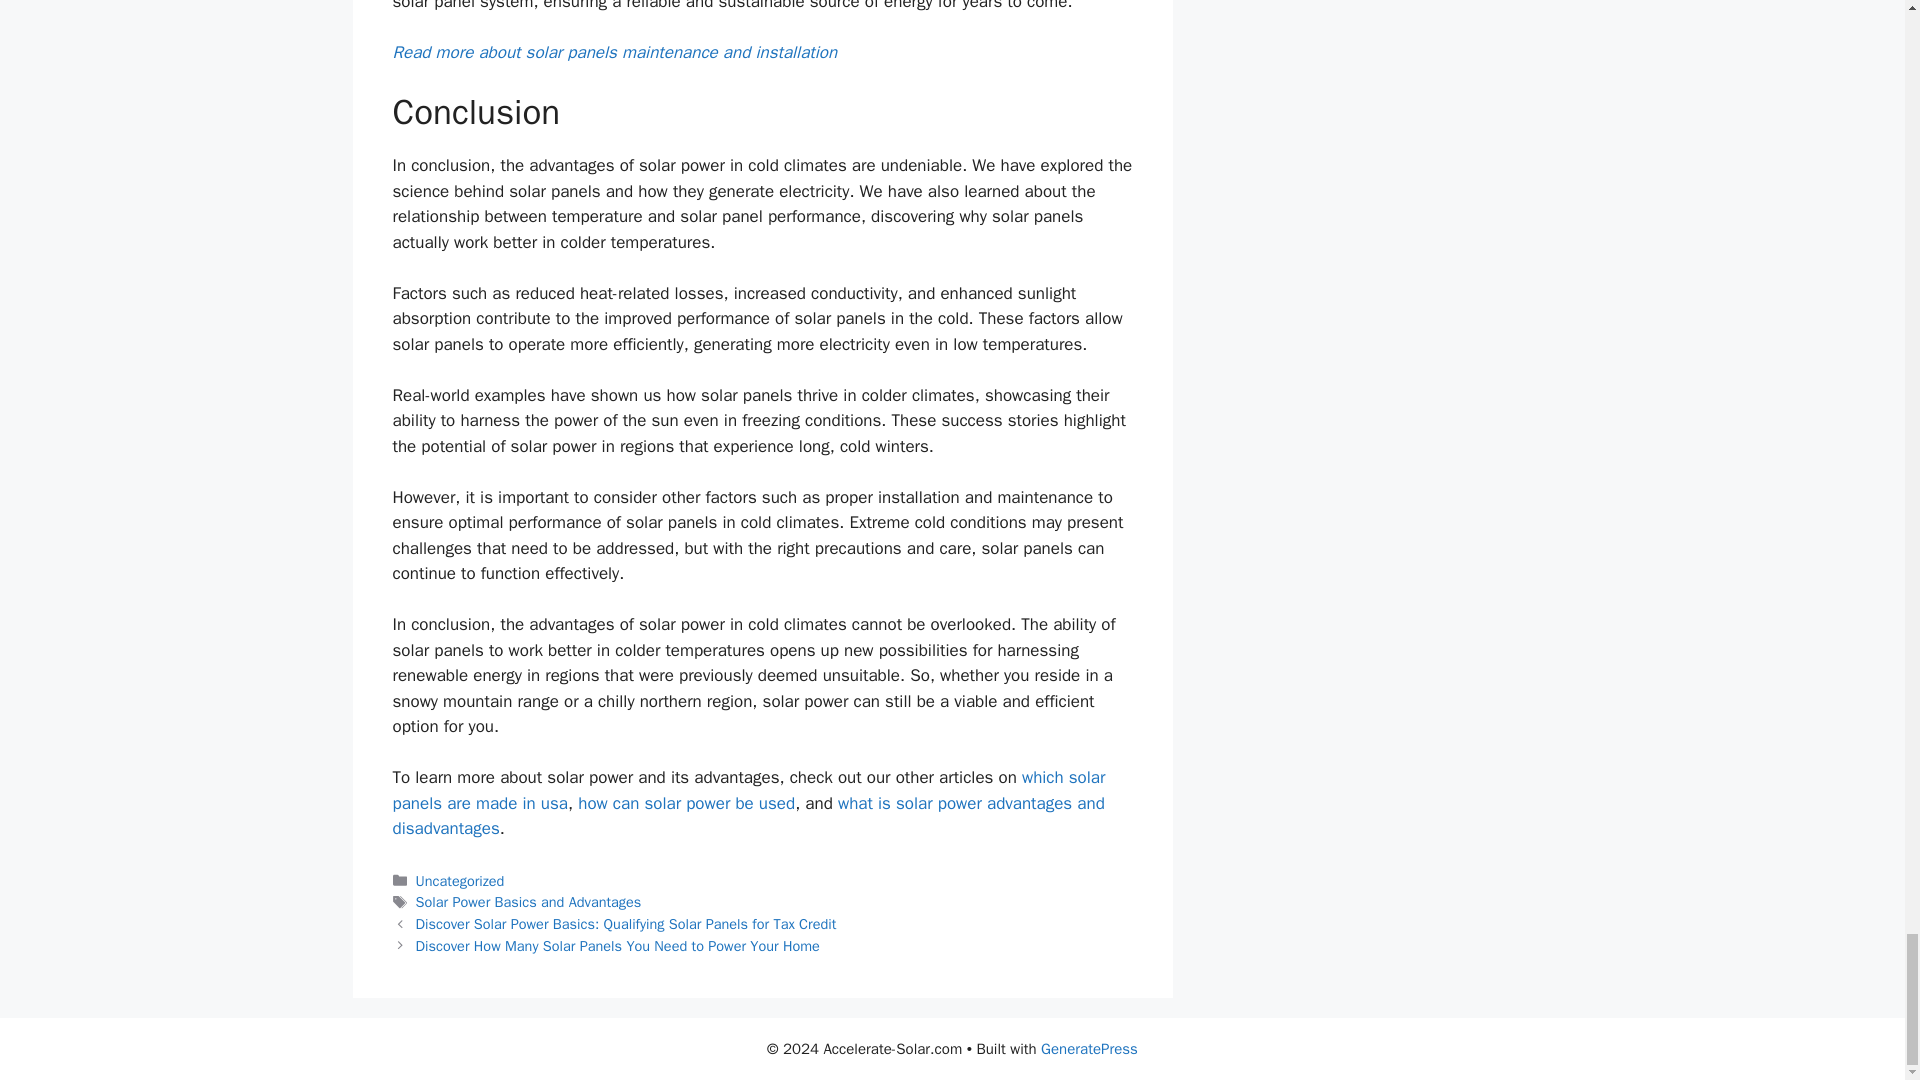  What do you see at coordinates (748, 816) in the screenshot?
I see `what is solar power advantages and disadvantages` at bounding box center [748, 816].